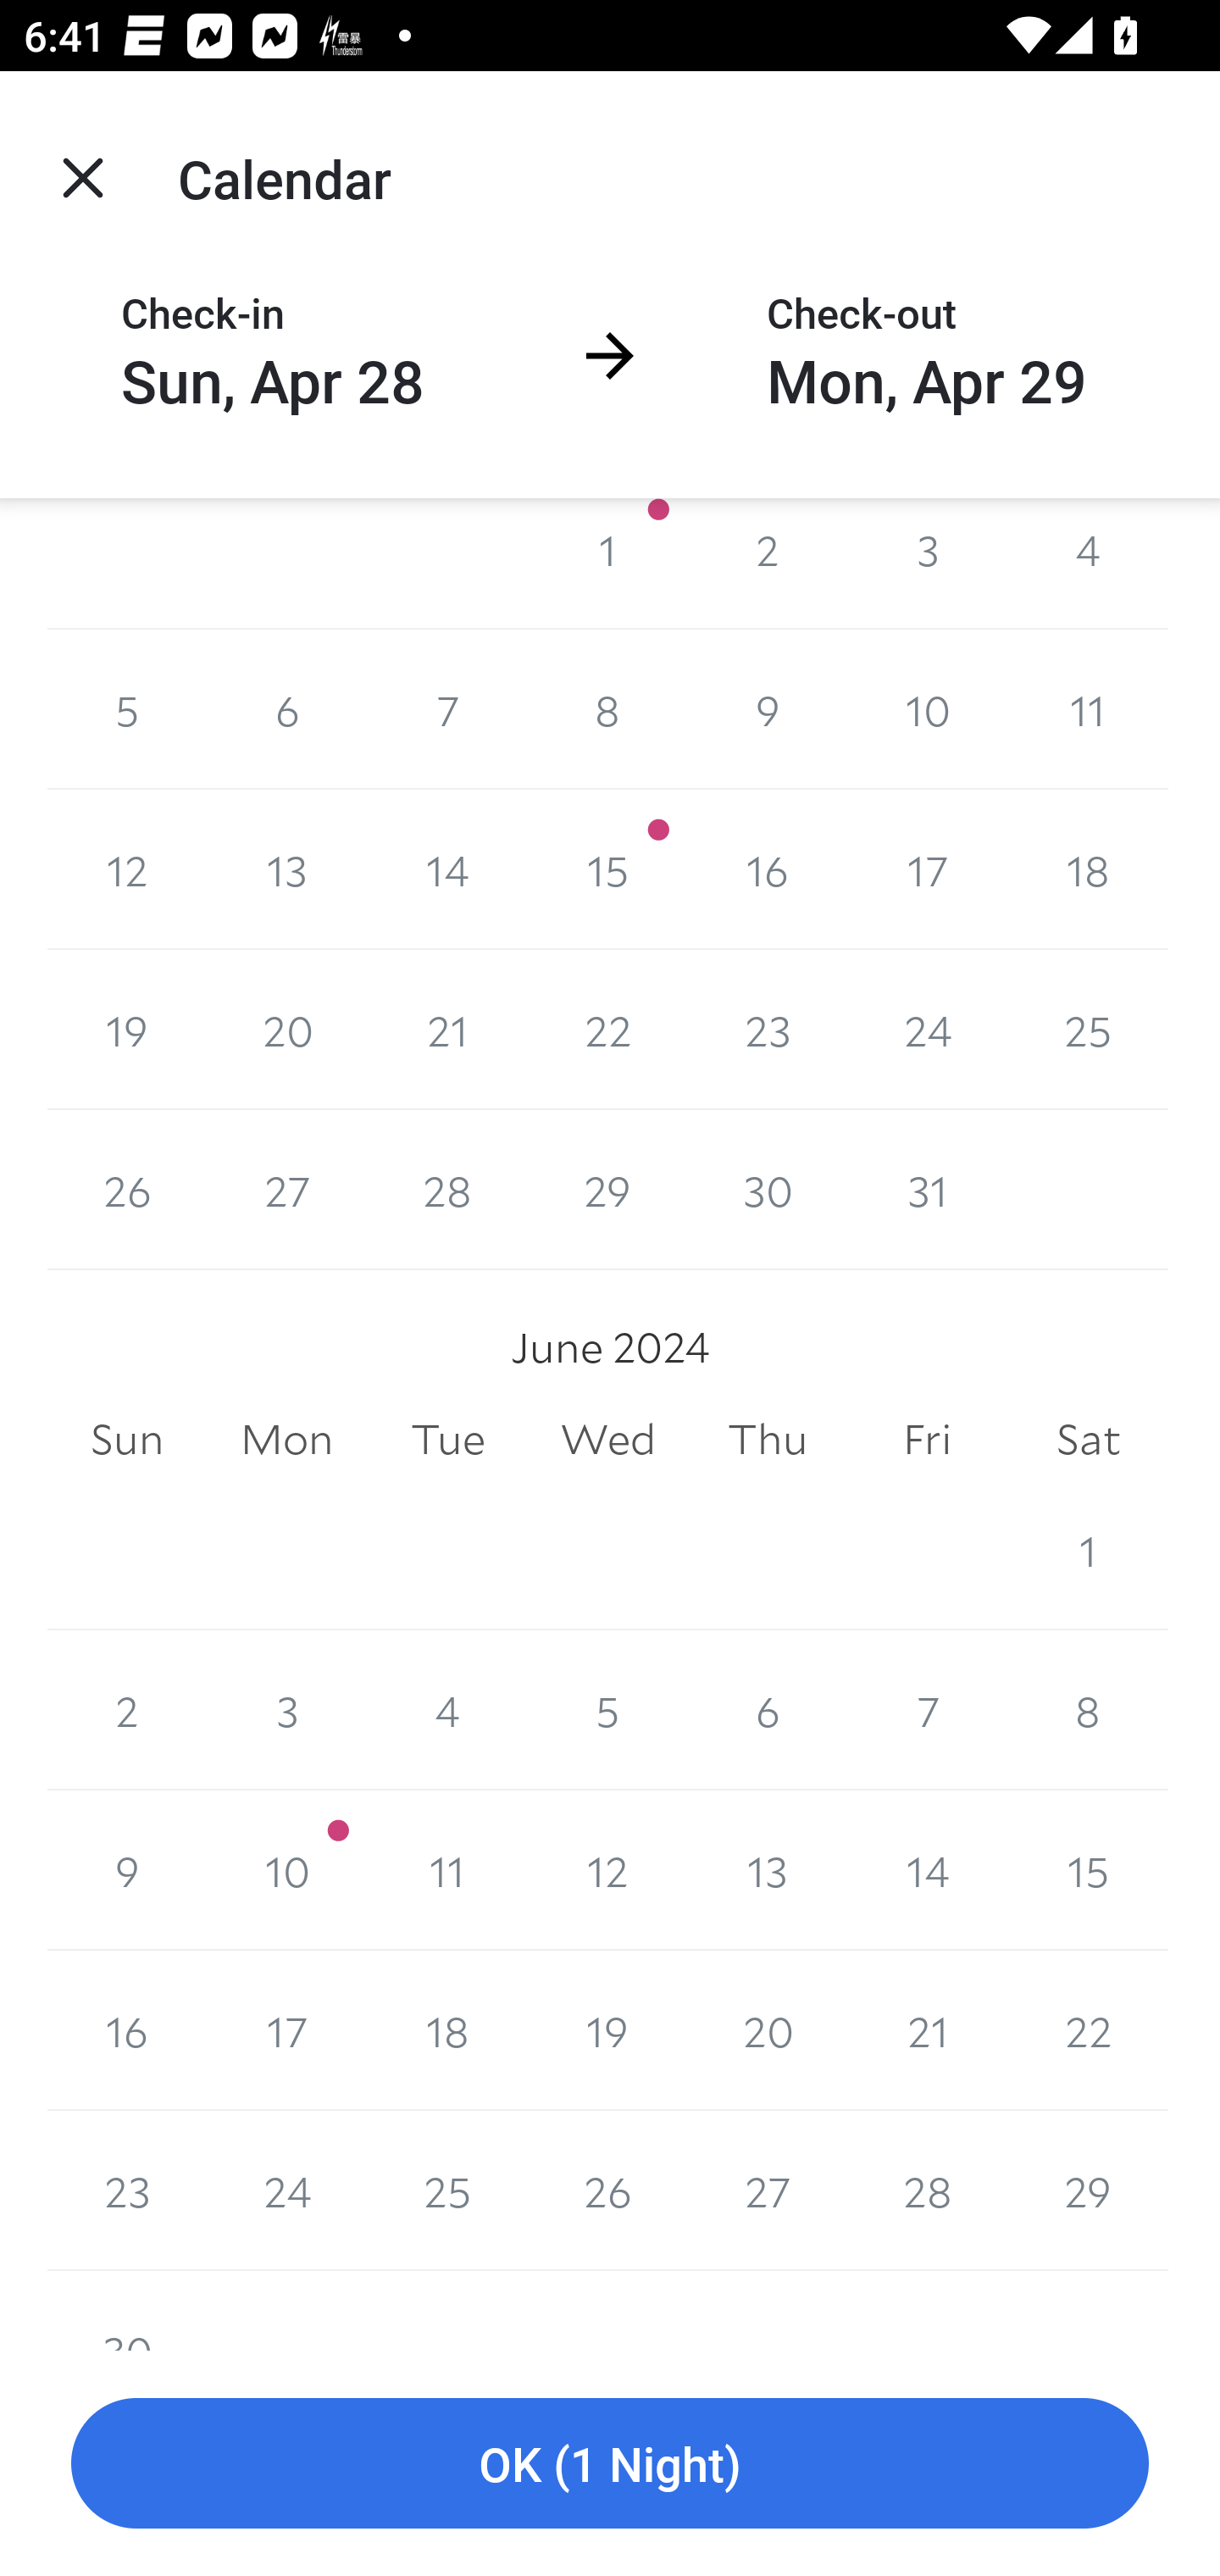 The width and height of the screenshot is (1220, 2576). Describe the element at coordinates (927, 1710) in the screenshot. I see `7 7 June 2024` at that location.